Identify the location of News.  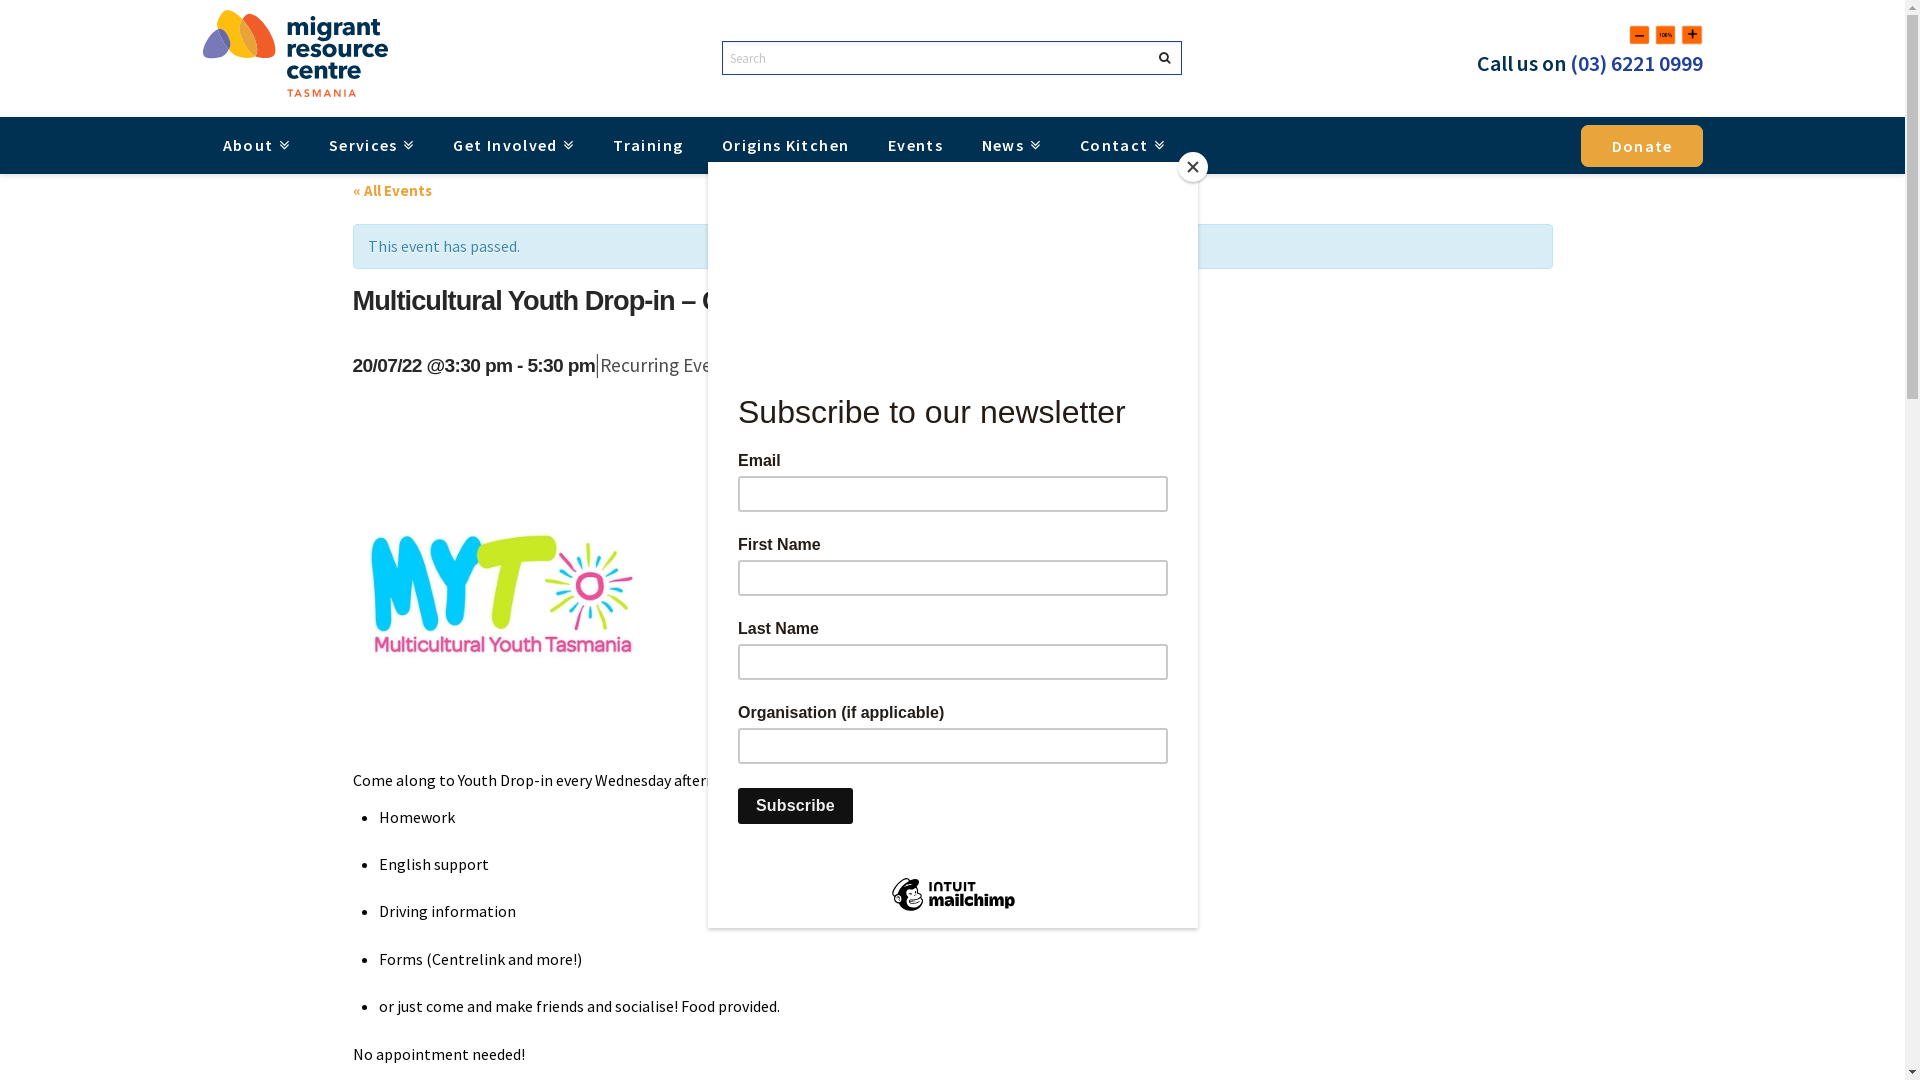
(1011, 146).